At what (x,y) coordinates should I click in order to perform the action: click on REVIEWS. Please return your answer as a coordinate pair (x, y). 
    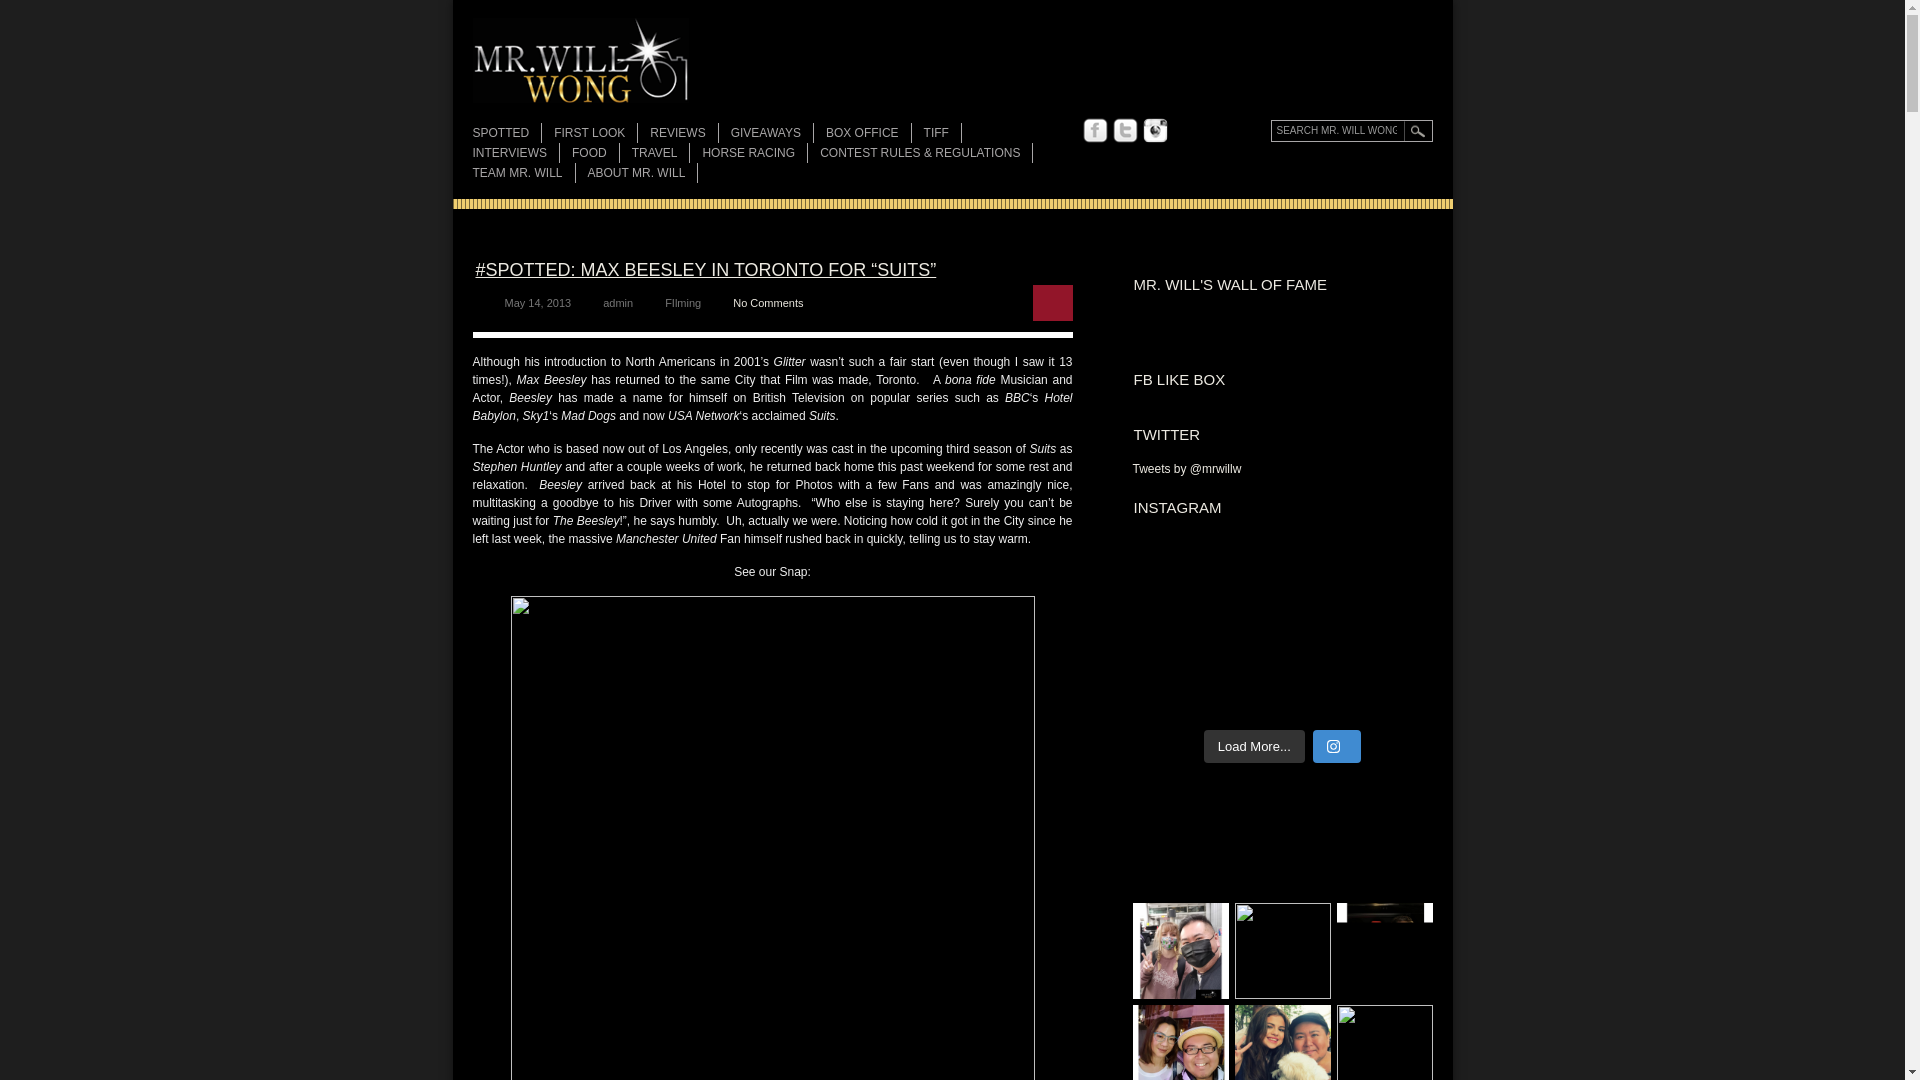
    Looking at the image, I should click on (683, 132).